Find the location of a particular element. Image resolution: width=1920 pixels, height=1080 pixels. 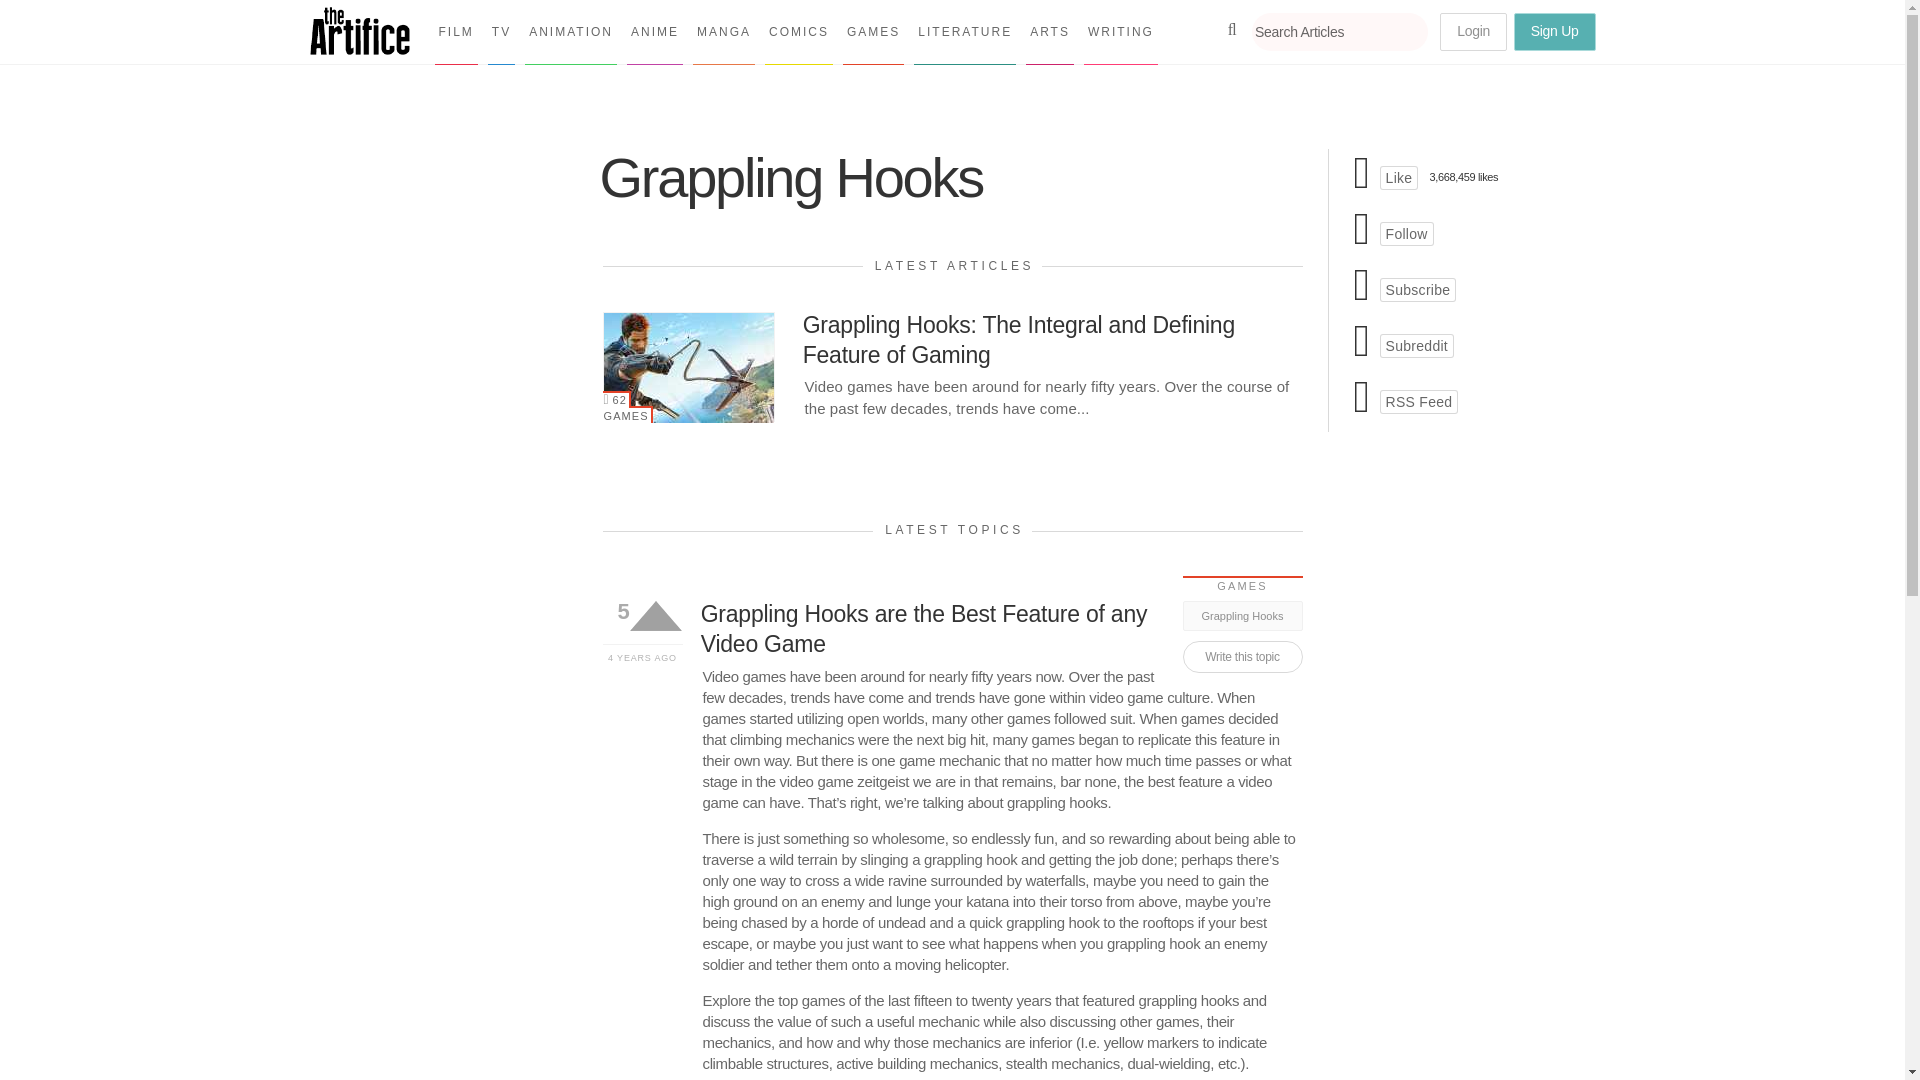

Login is located at coordinates (1474, 31).